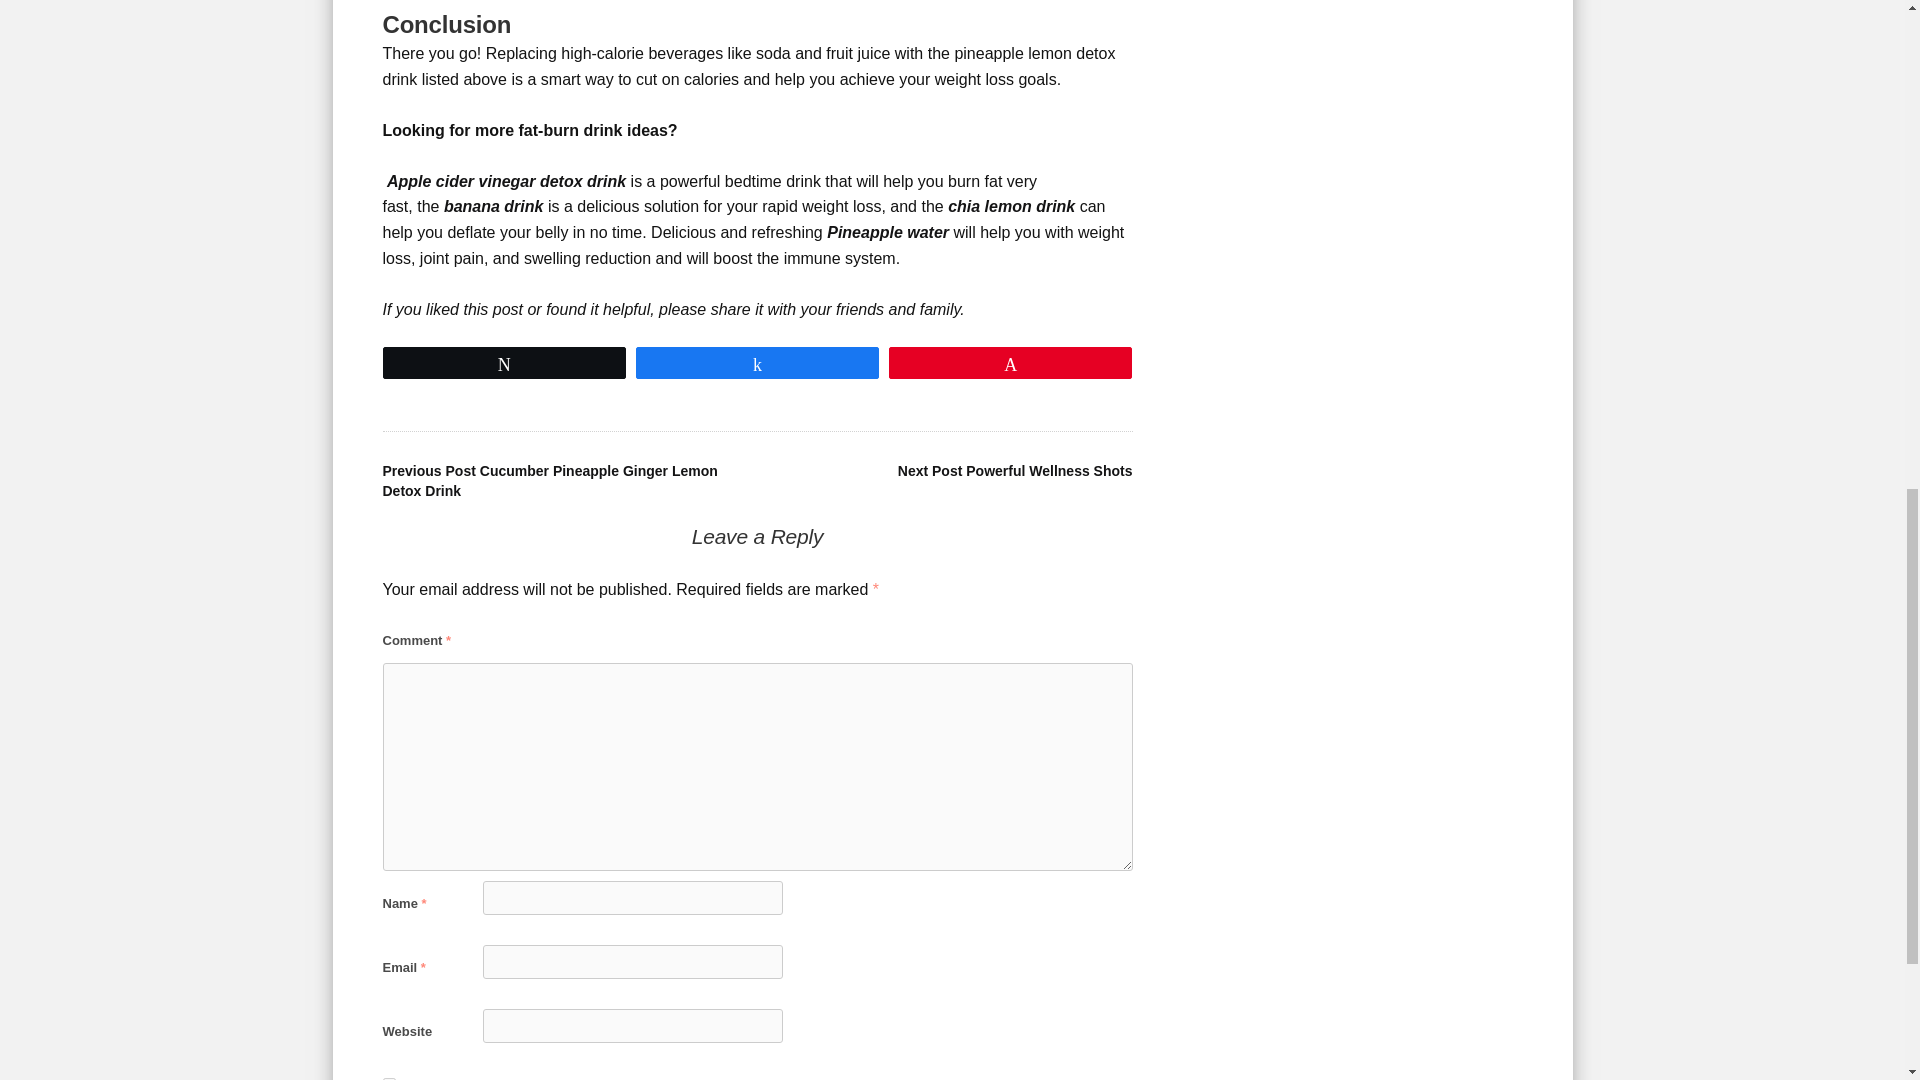 The width and height of the screenshot is (1920, 1080). I want to click on Pineapple water, so click(888, 232).